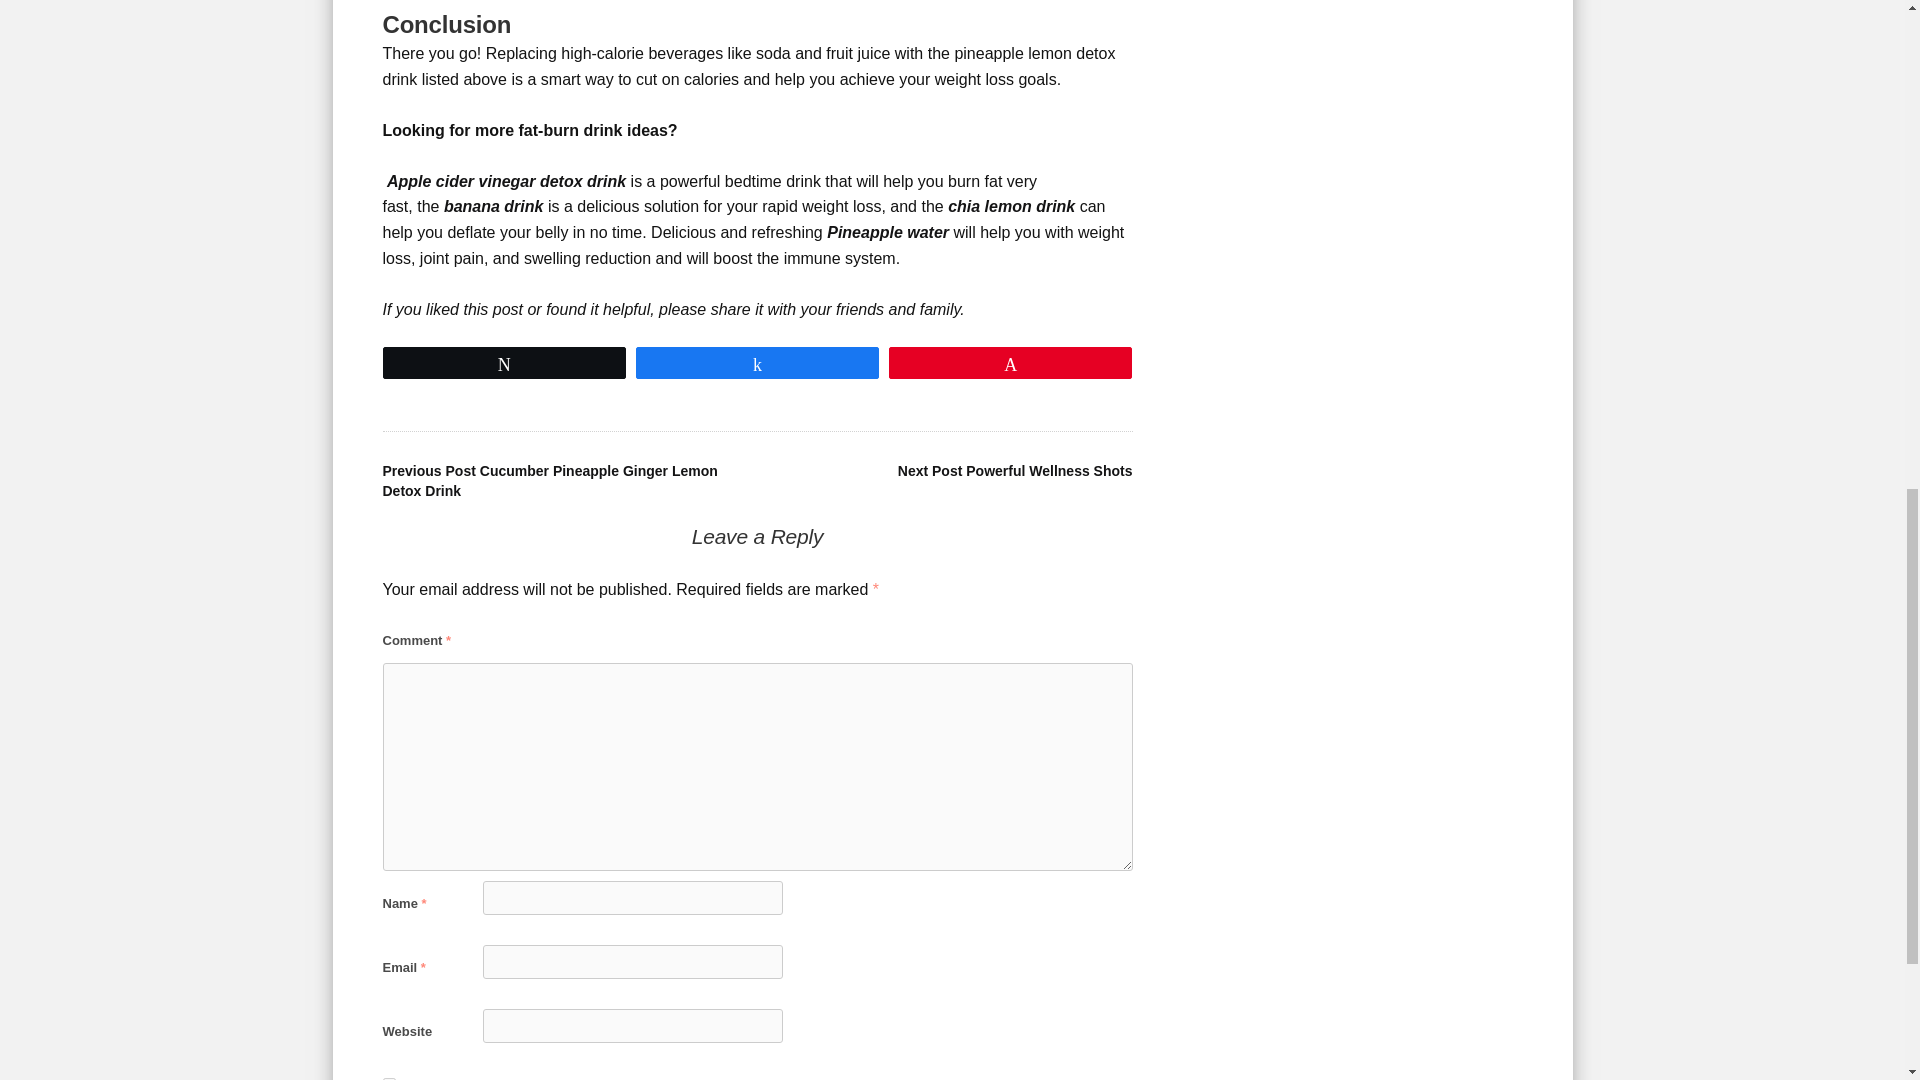 The width and height of the screenshot is (1920, 1080). I want to click on Pineapple water, so click(888, 232).